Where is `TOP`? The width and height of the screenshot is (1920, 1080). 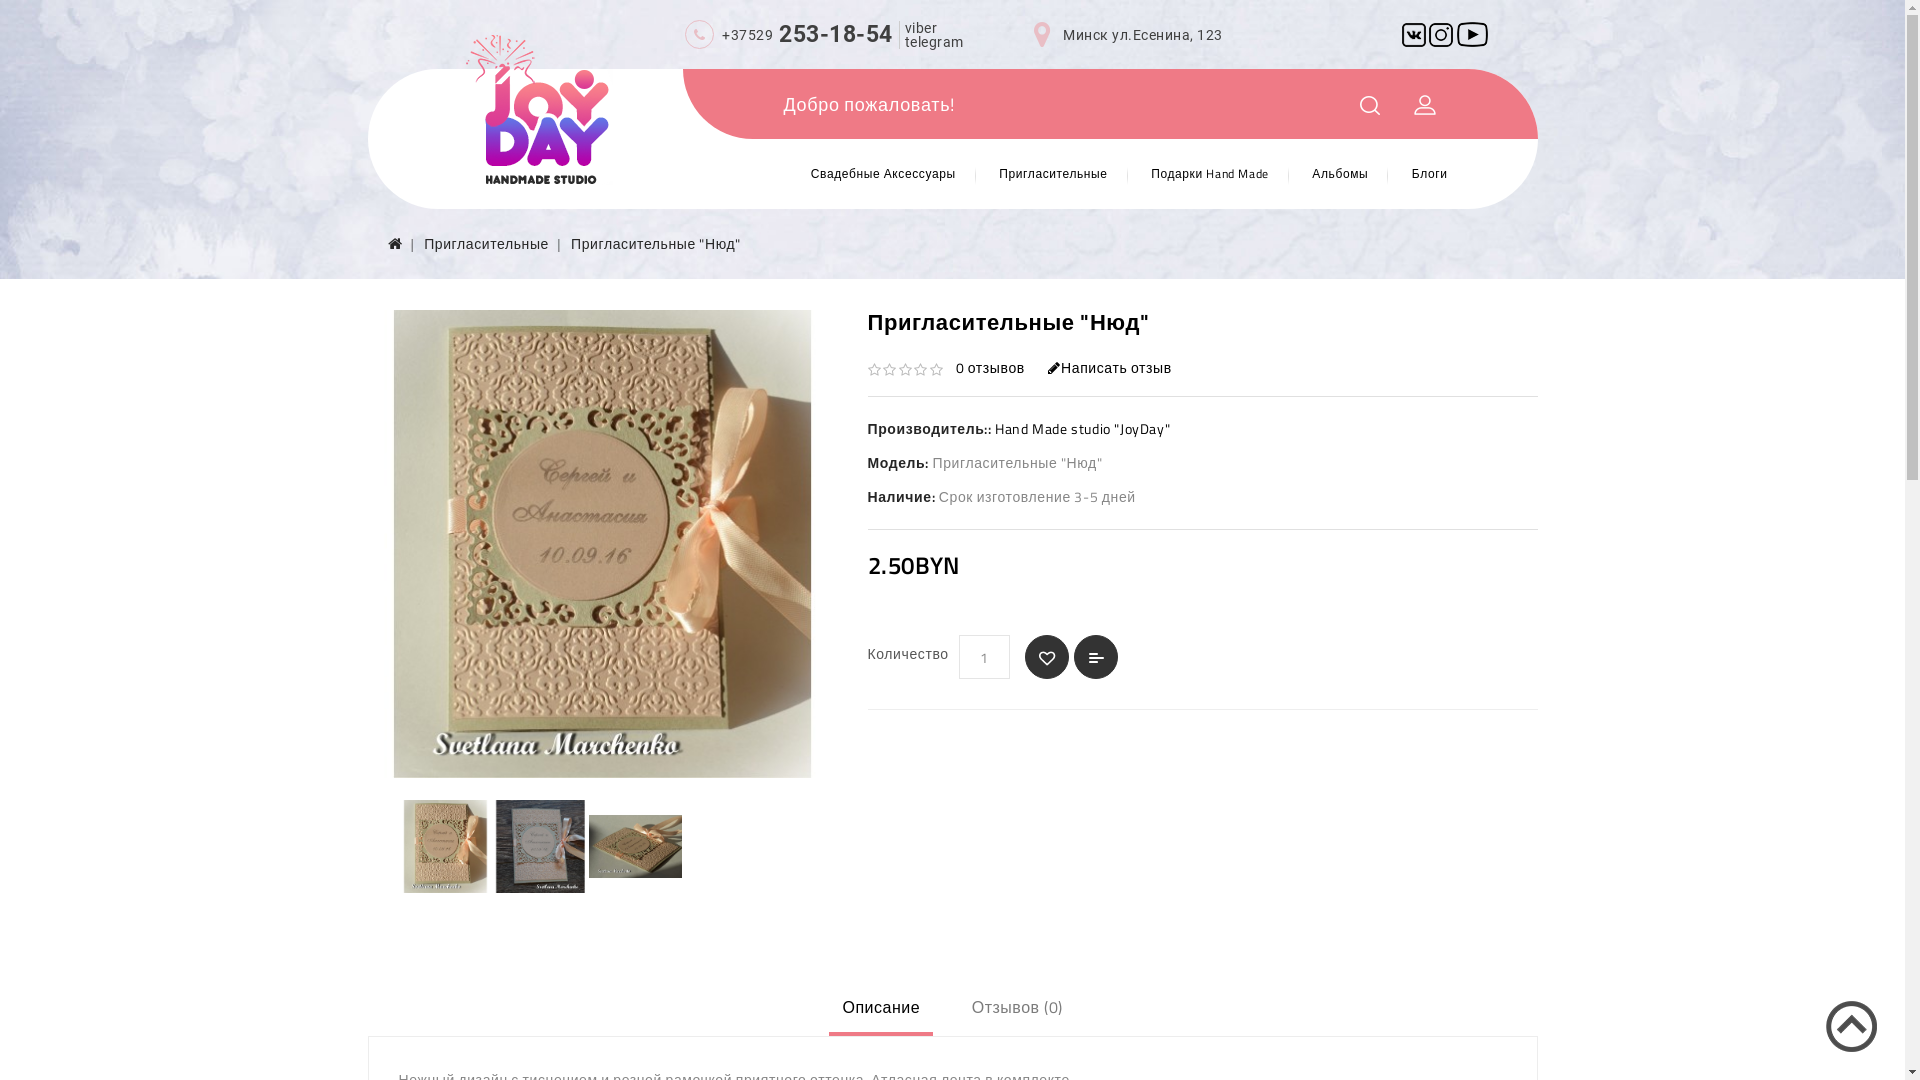
TOP is located at coordinates (1852, 1027).